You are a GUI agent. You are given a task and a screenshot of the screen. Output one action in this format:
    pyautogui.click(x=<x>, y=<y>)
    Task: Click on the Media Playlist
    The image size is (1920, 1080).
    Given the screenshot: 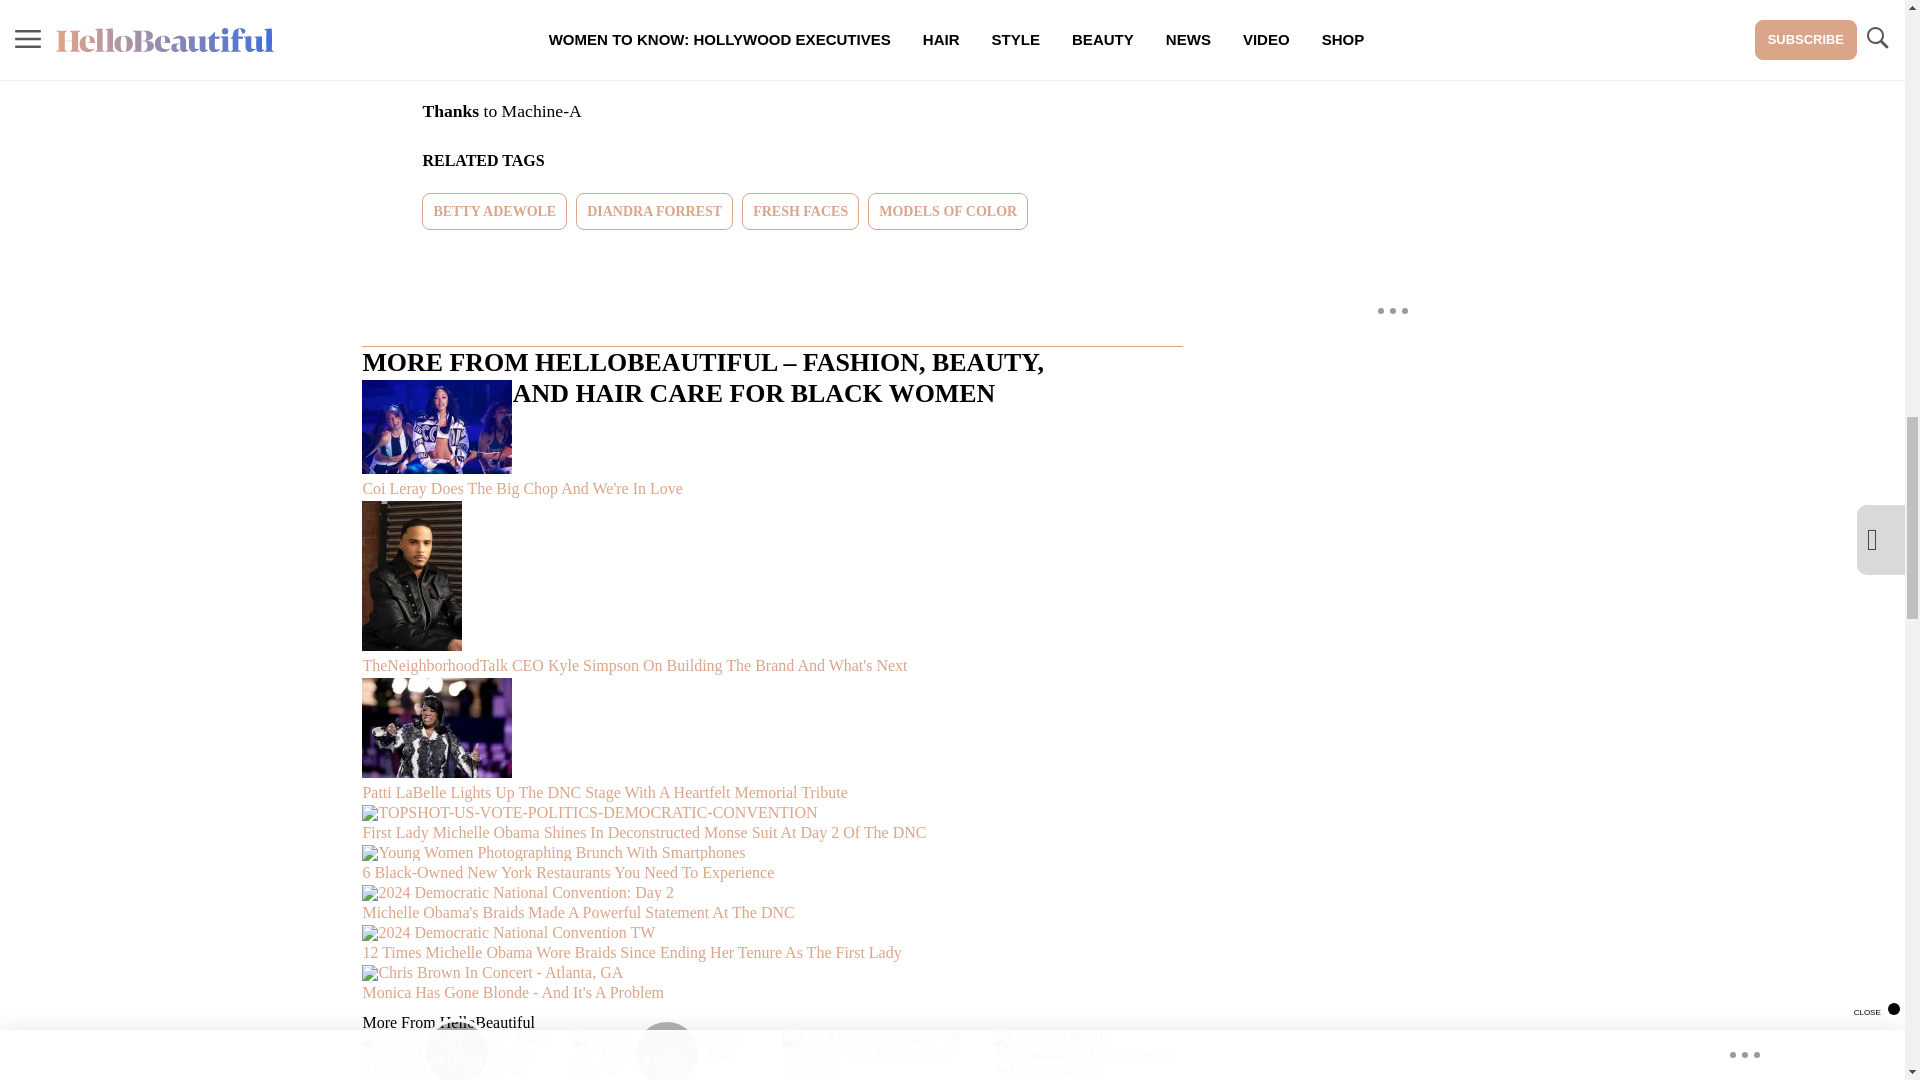 What is the action you would take?
    pyautogui.click(x=456, y=1049)
    